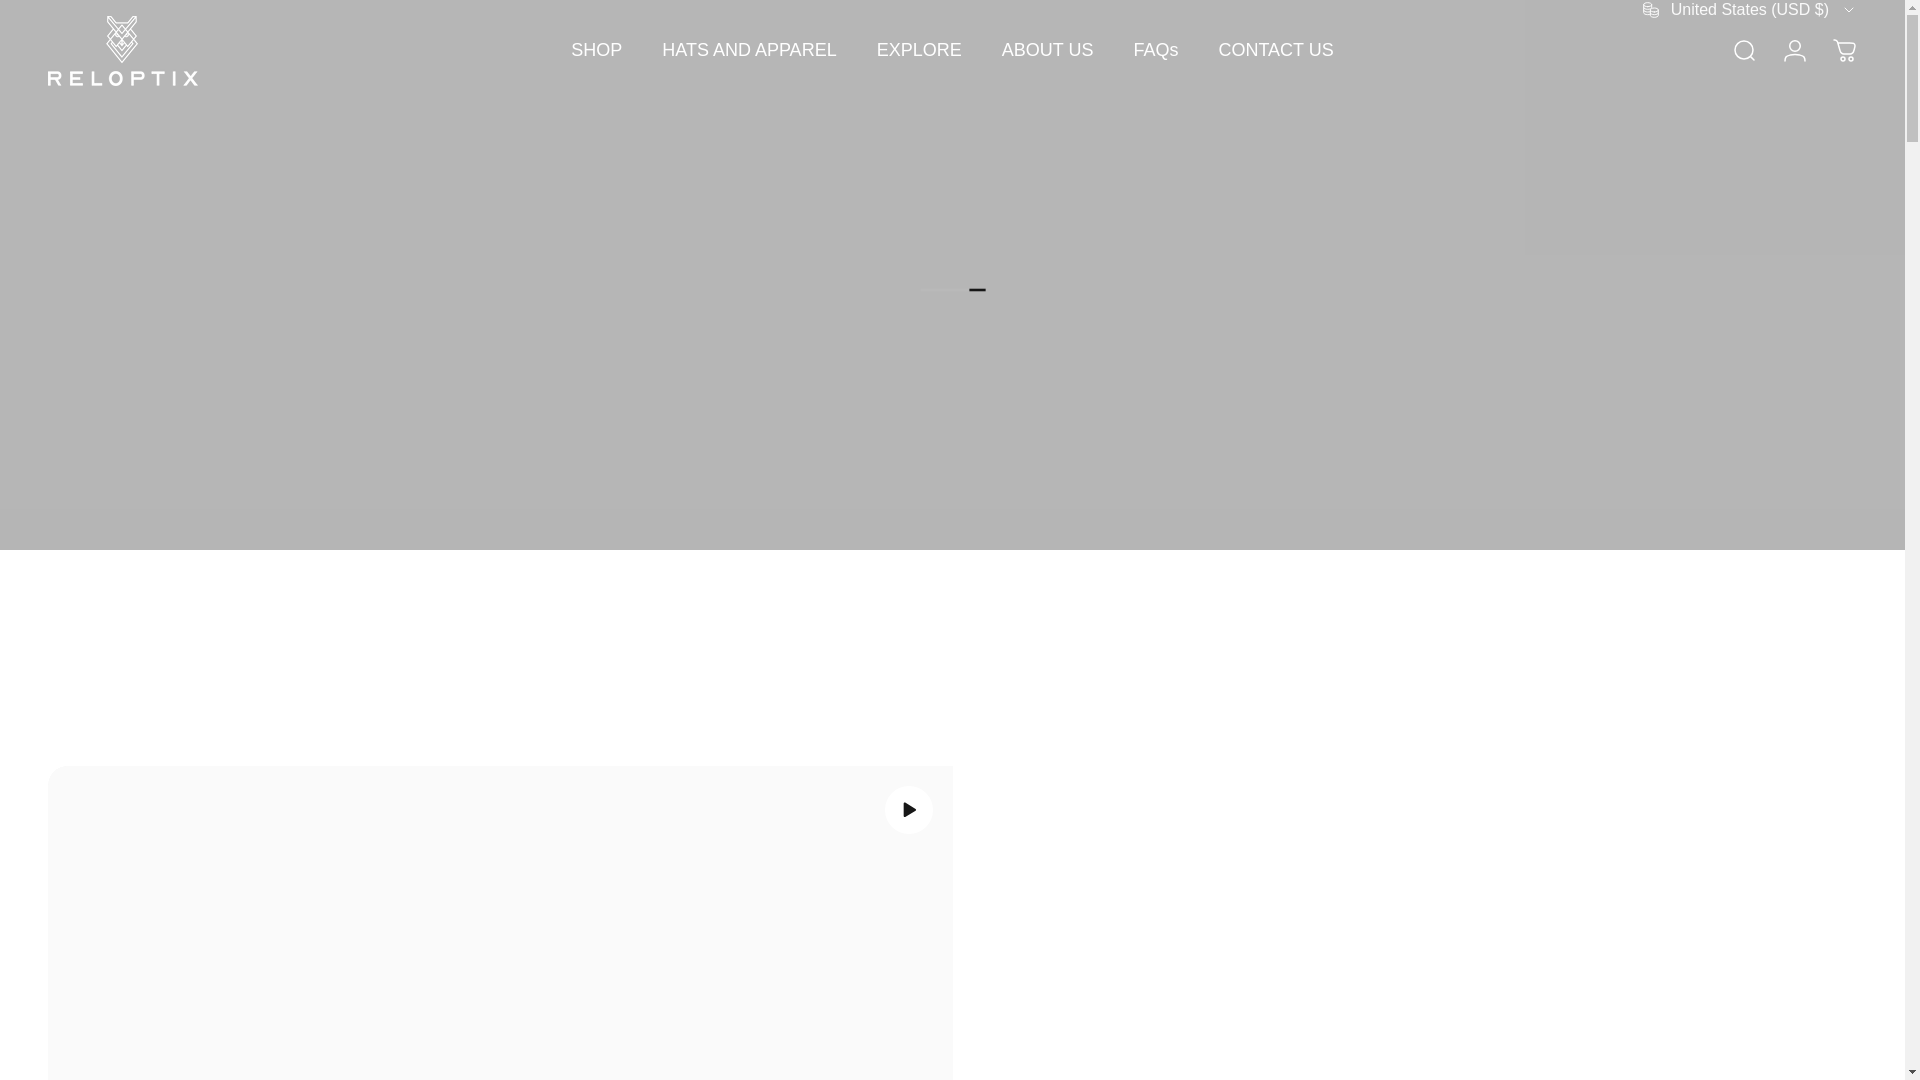 This screenshot has height=1080, width=1920. I want to click on Reloptix on YouTube, so click(146, 10).